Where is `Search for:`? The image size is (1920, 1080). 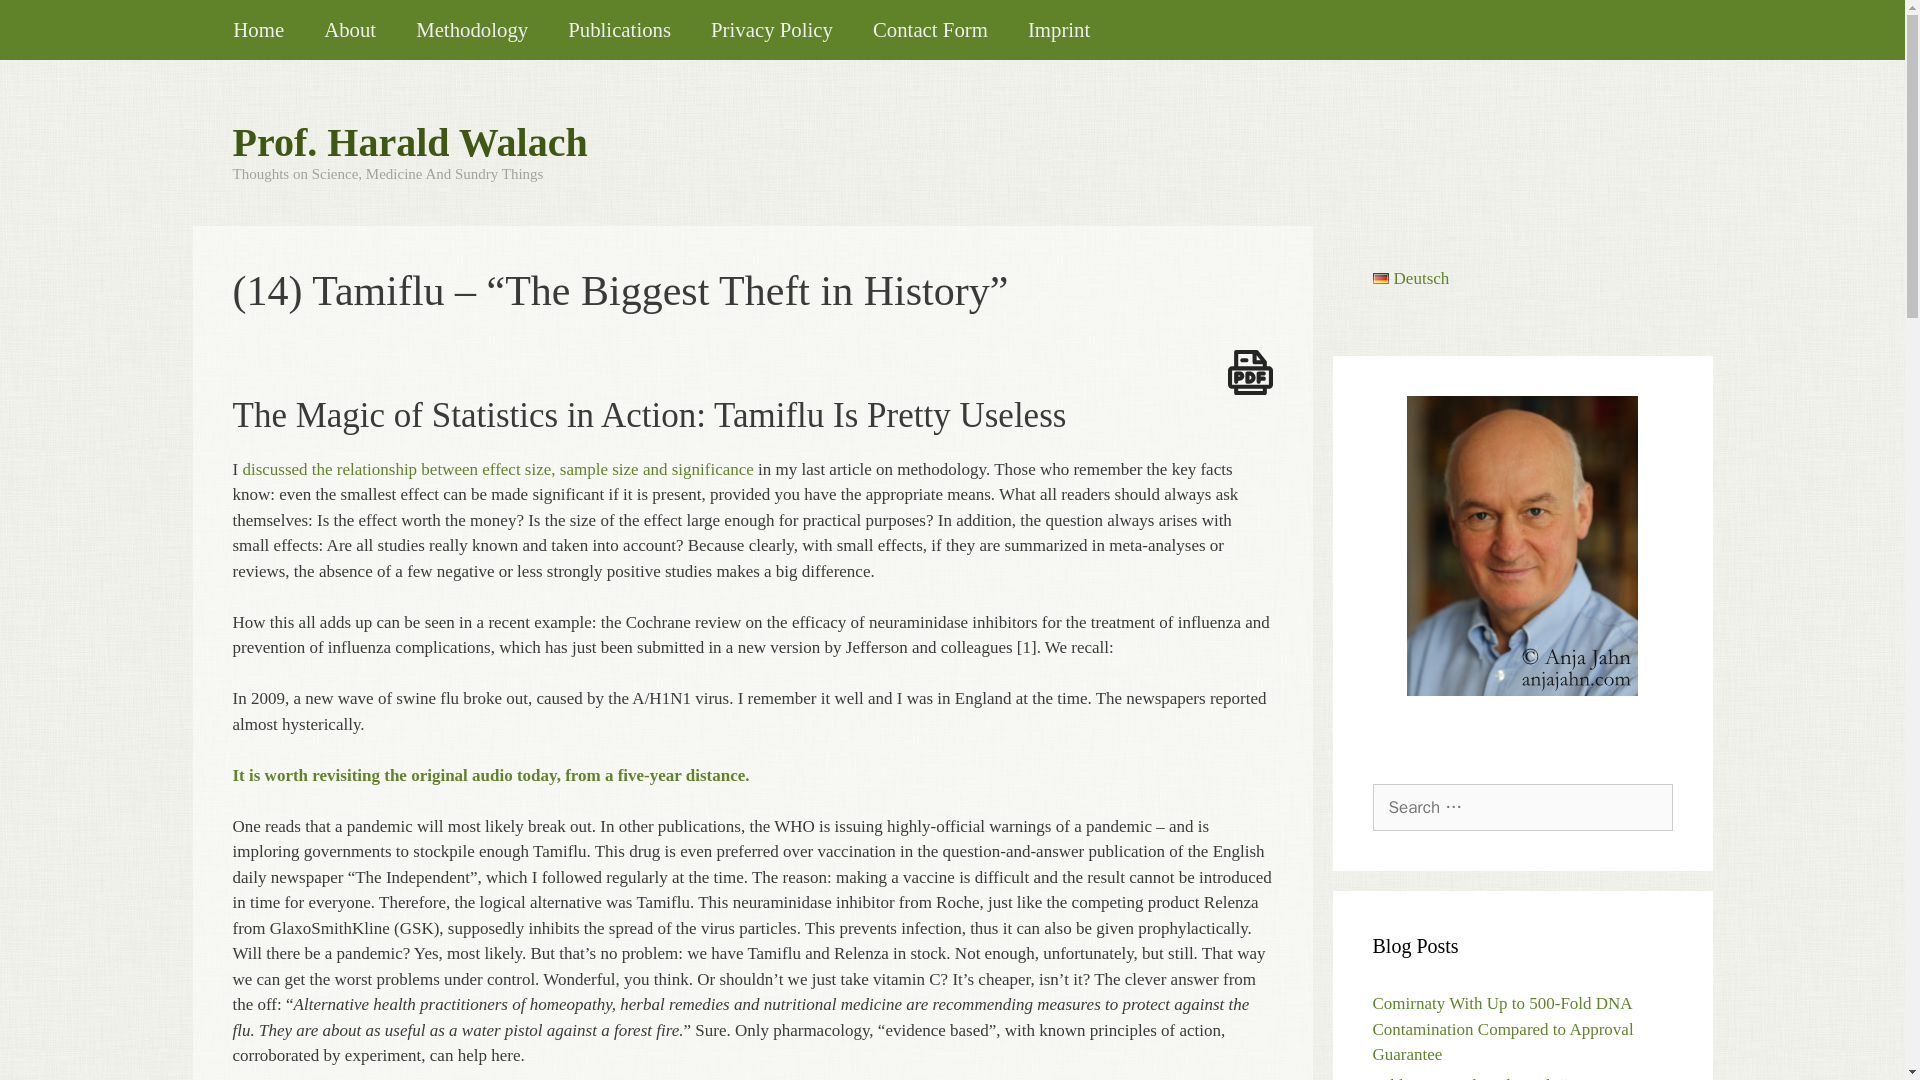
Search for: is located at coordinates (1522, 808).